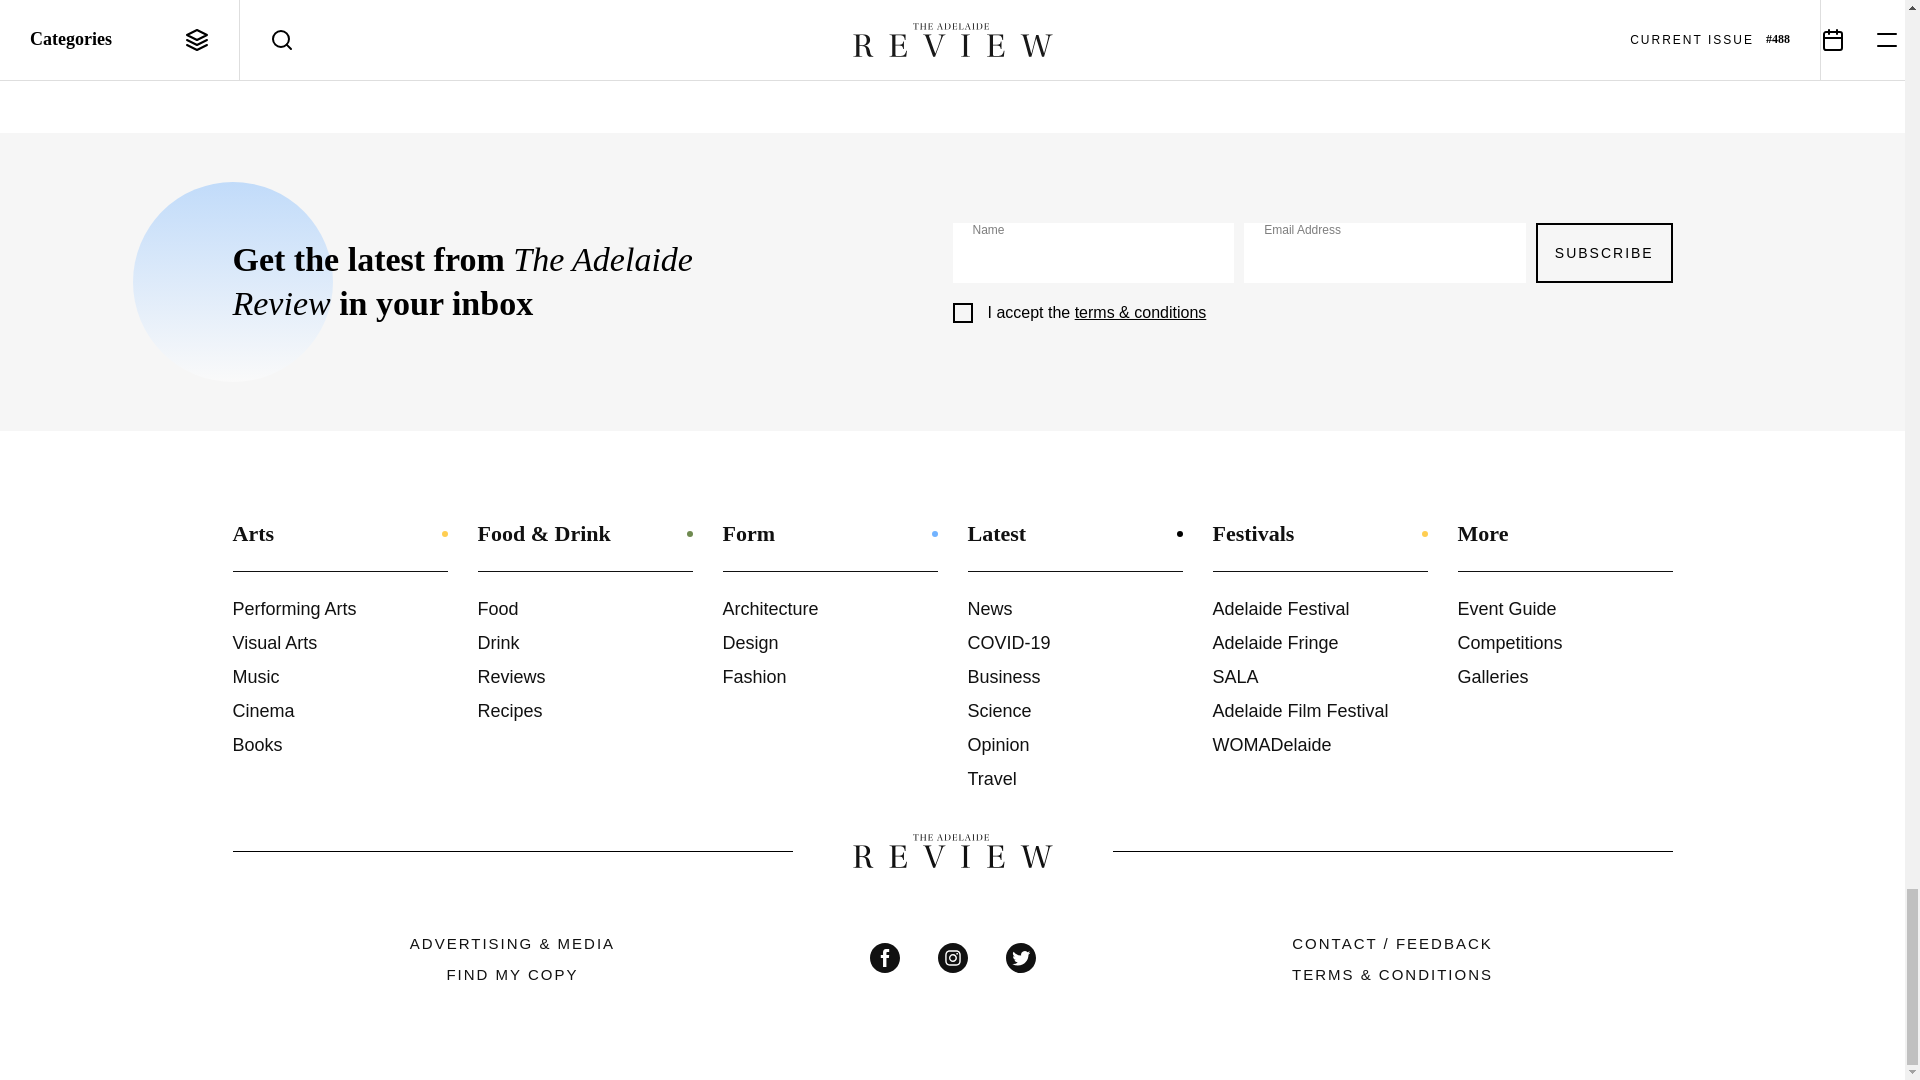 Image resolution: width=1920 pixels, height=1080 pixels. Describe the element at coordinates (1020, 958) in the screenshot. I see `Twitter` at that location.